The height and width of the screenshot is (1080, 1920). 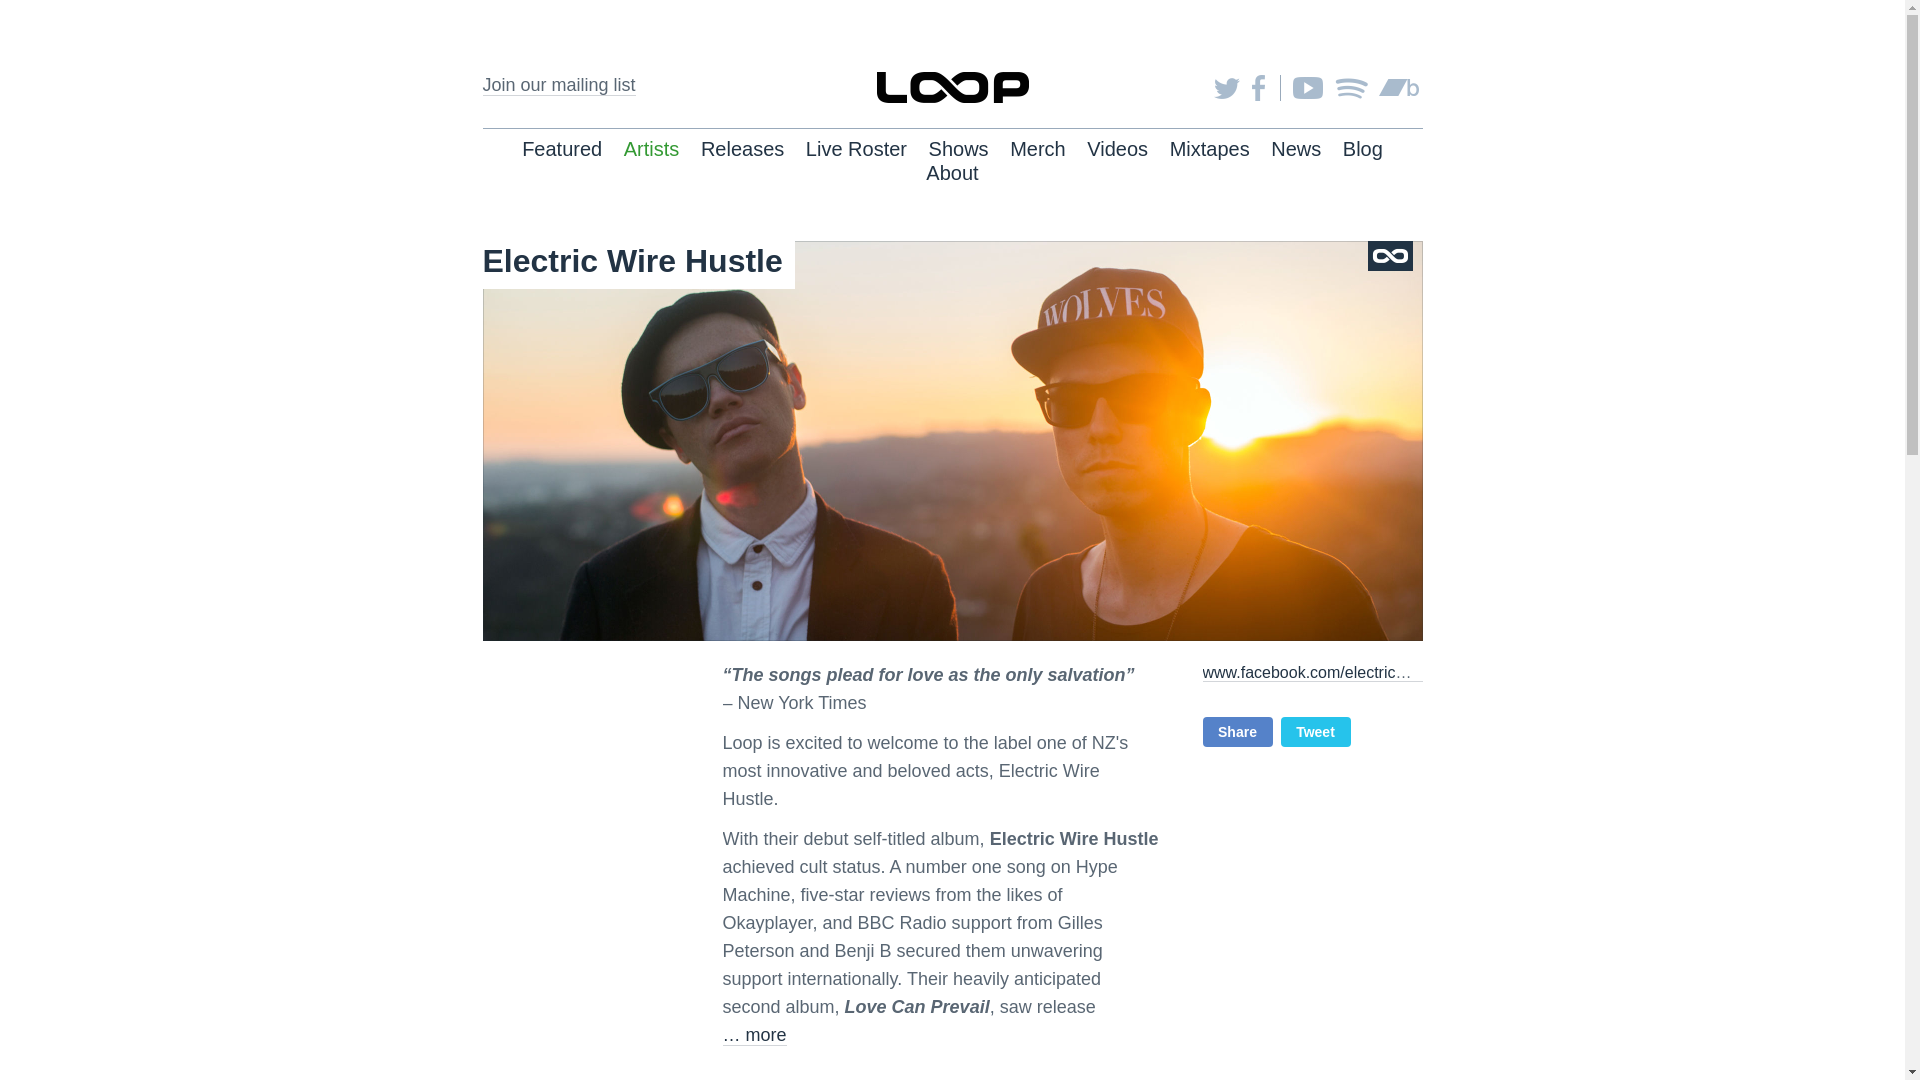 I want to click on Spotify, so click(x=1350, y=88).